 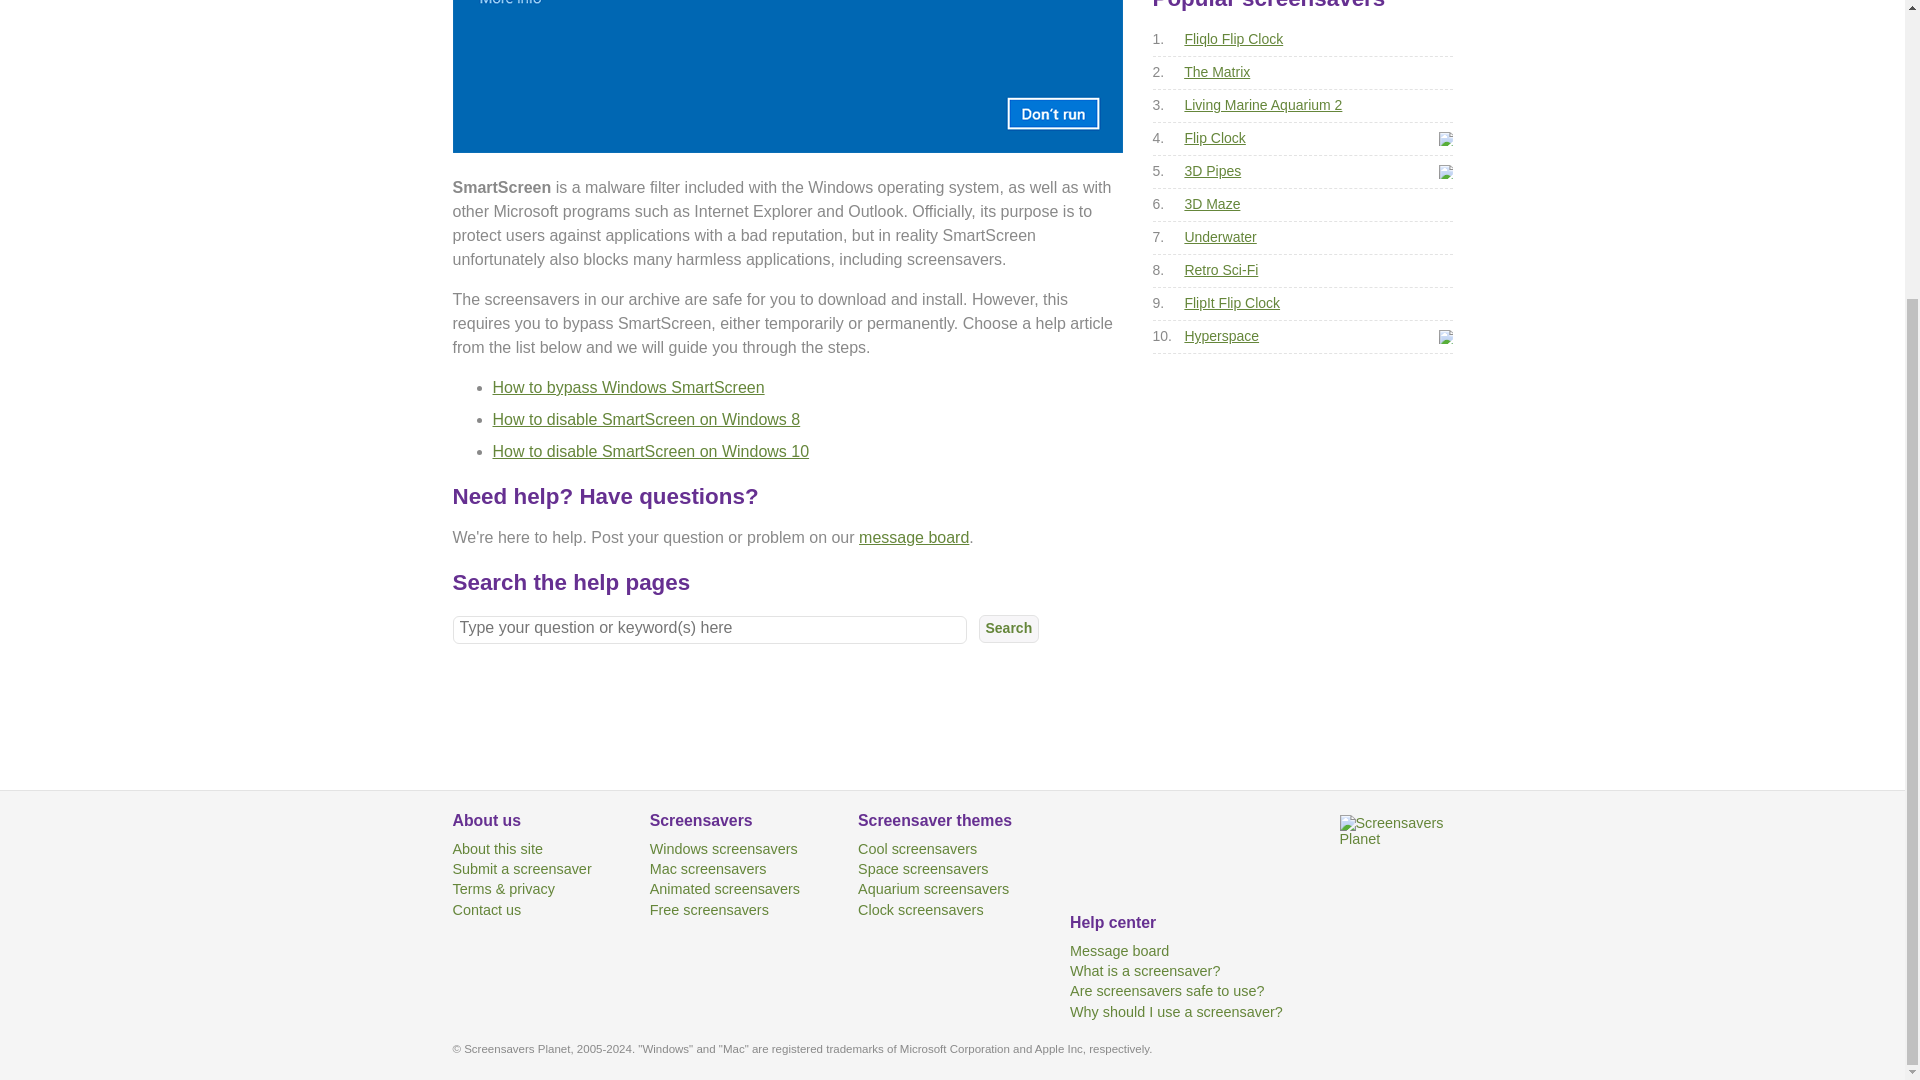 What do you see at coordinates (1263, 105) in the screenshot?
I see `Living Marine Aquarium 2` at bounding box center [1263, 105].